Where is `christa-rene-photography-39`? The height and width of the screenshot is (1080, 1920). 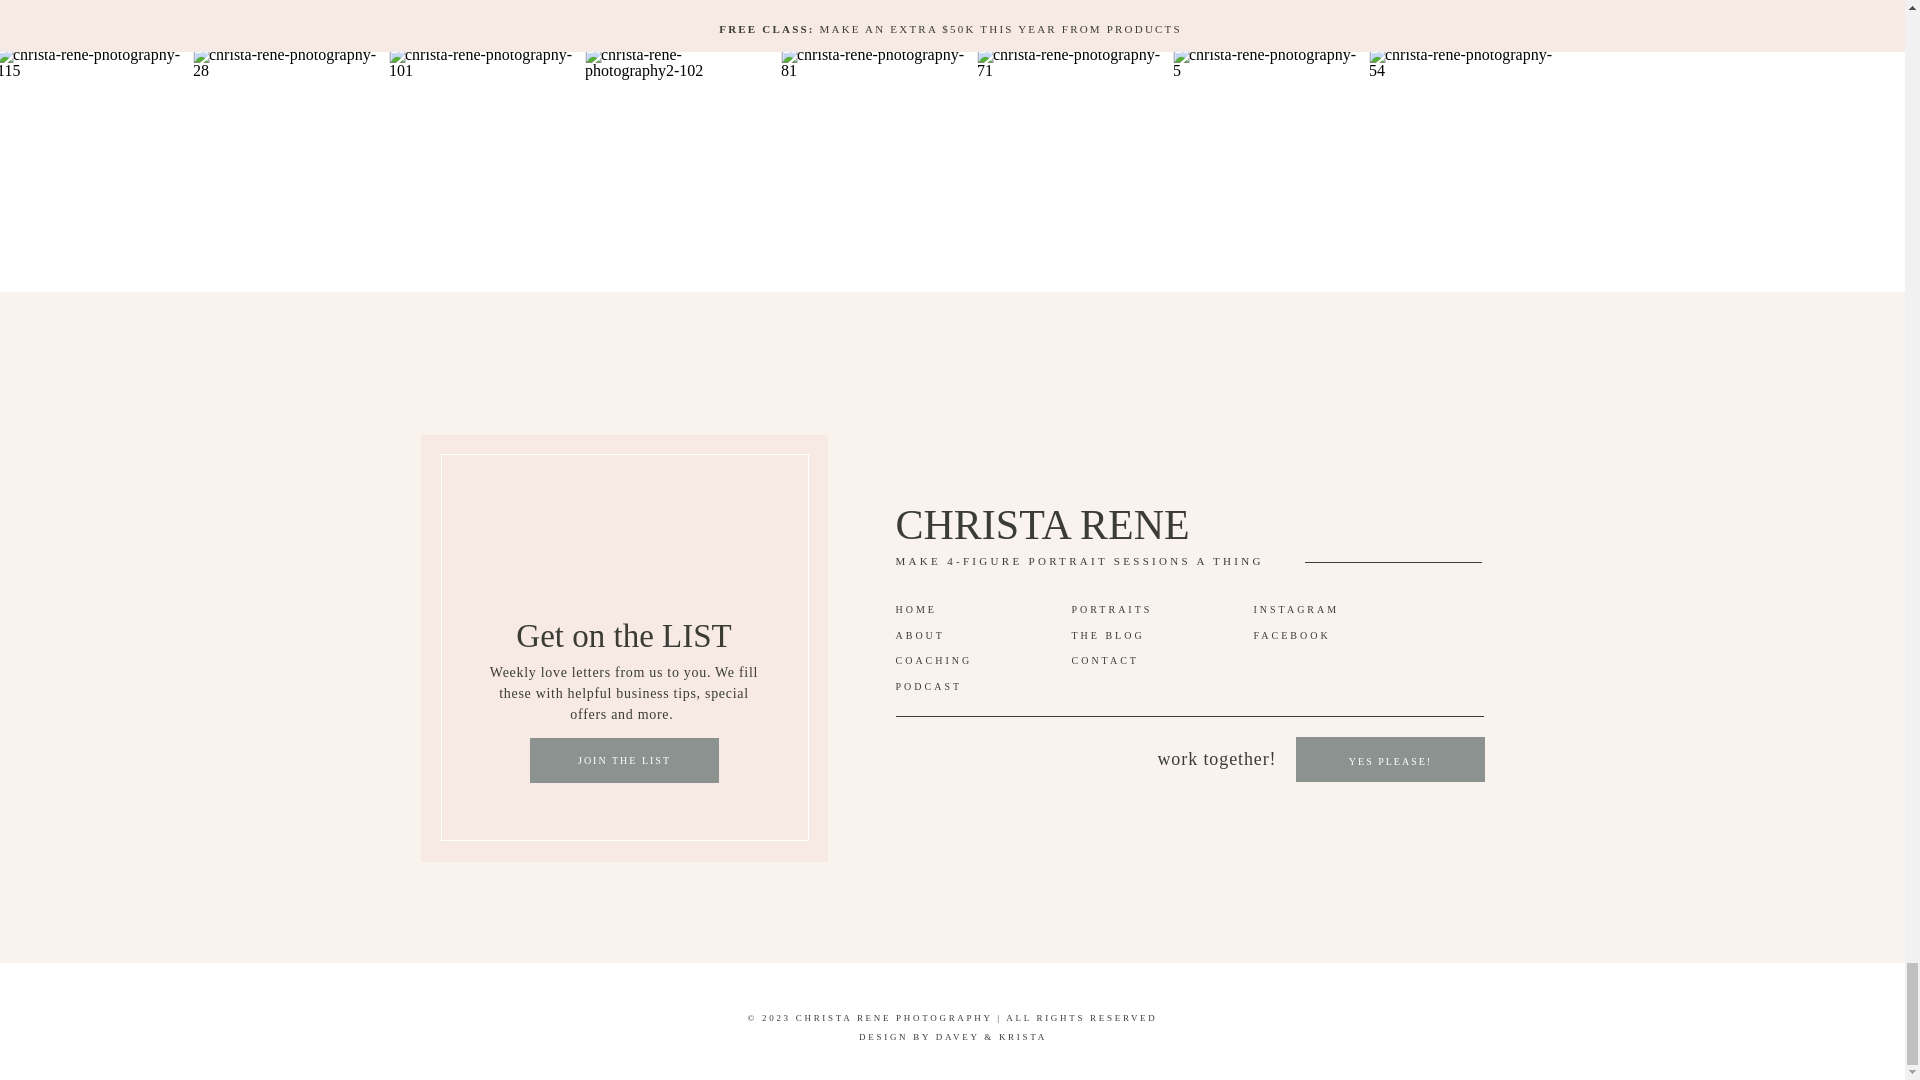 christa-rene-photography-39 is located at coordinates (1658, 140).